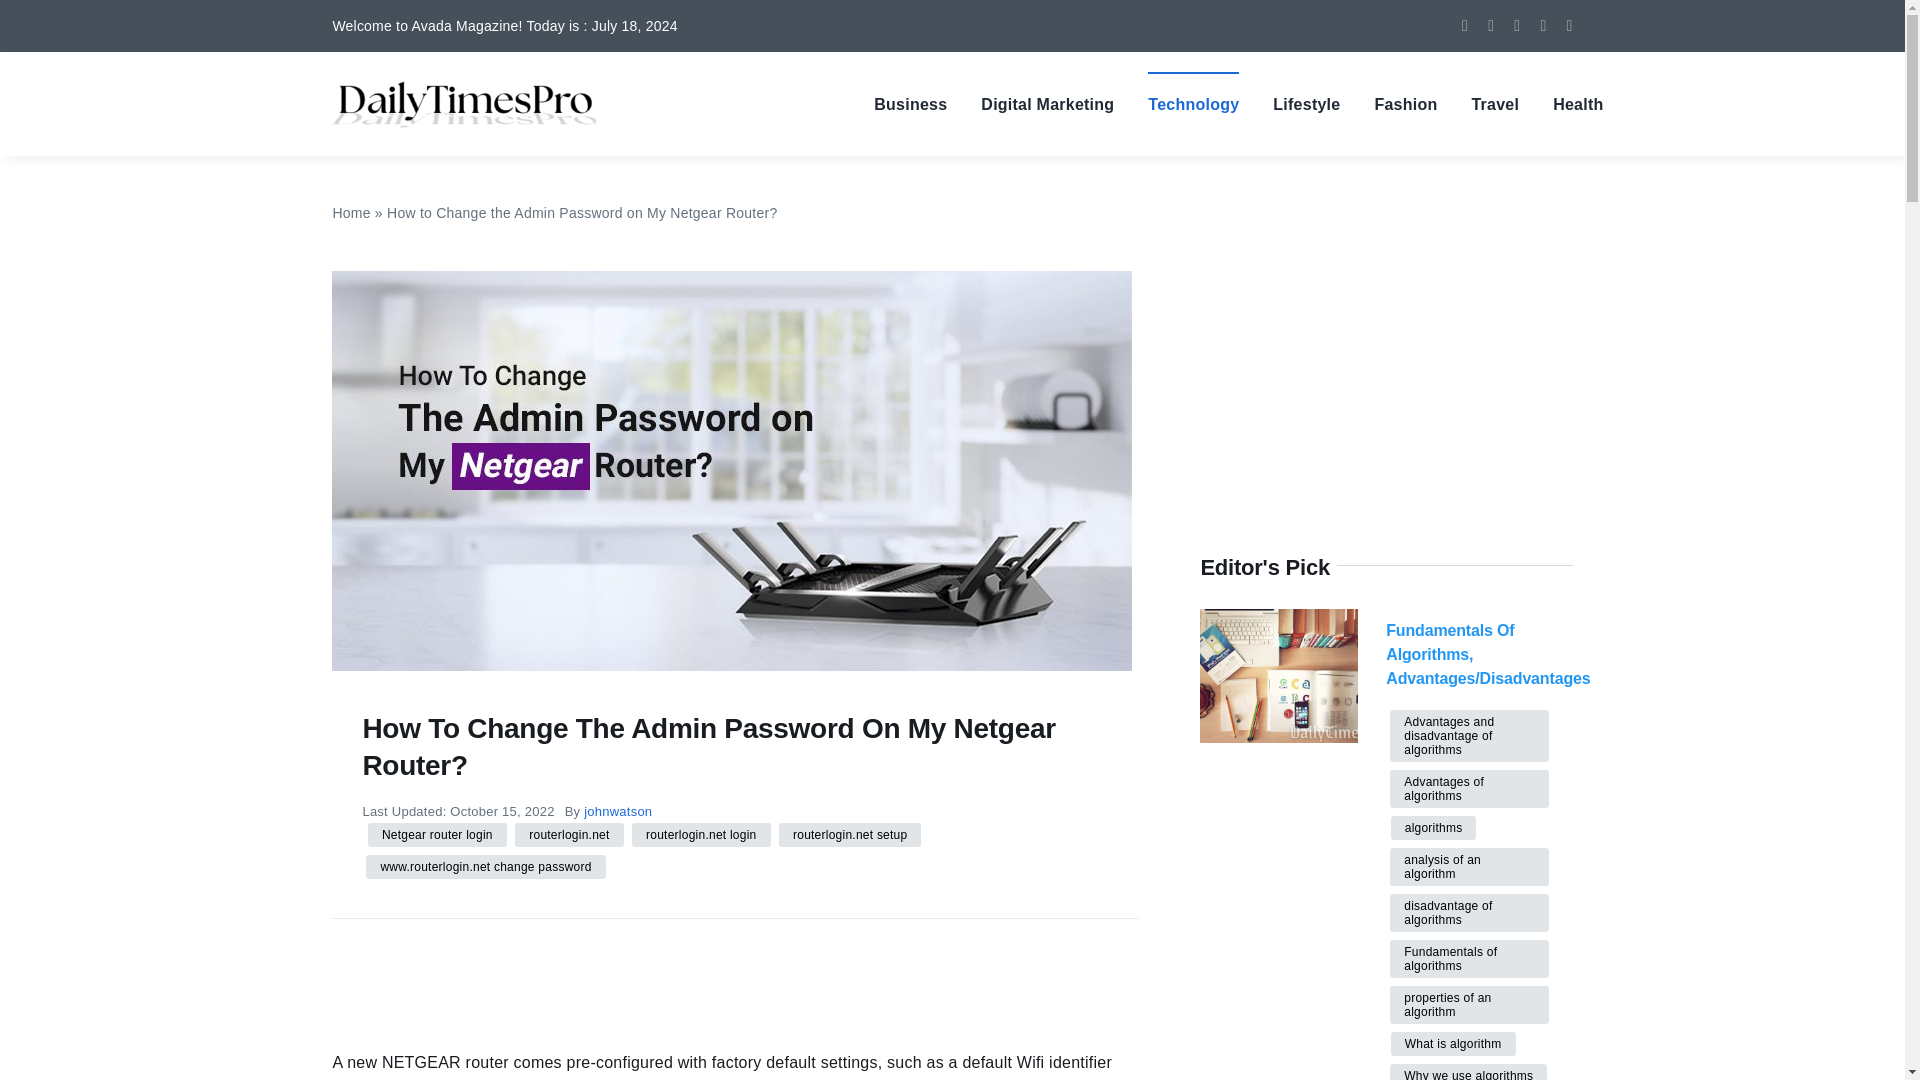 The height and width of the screenshot is (1080, 1920). What do you see at coordinates (618, 810) in the screenshot?
I see `johnwatson` at bounding box center [618, 810].